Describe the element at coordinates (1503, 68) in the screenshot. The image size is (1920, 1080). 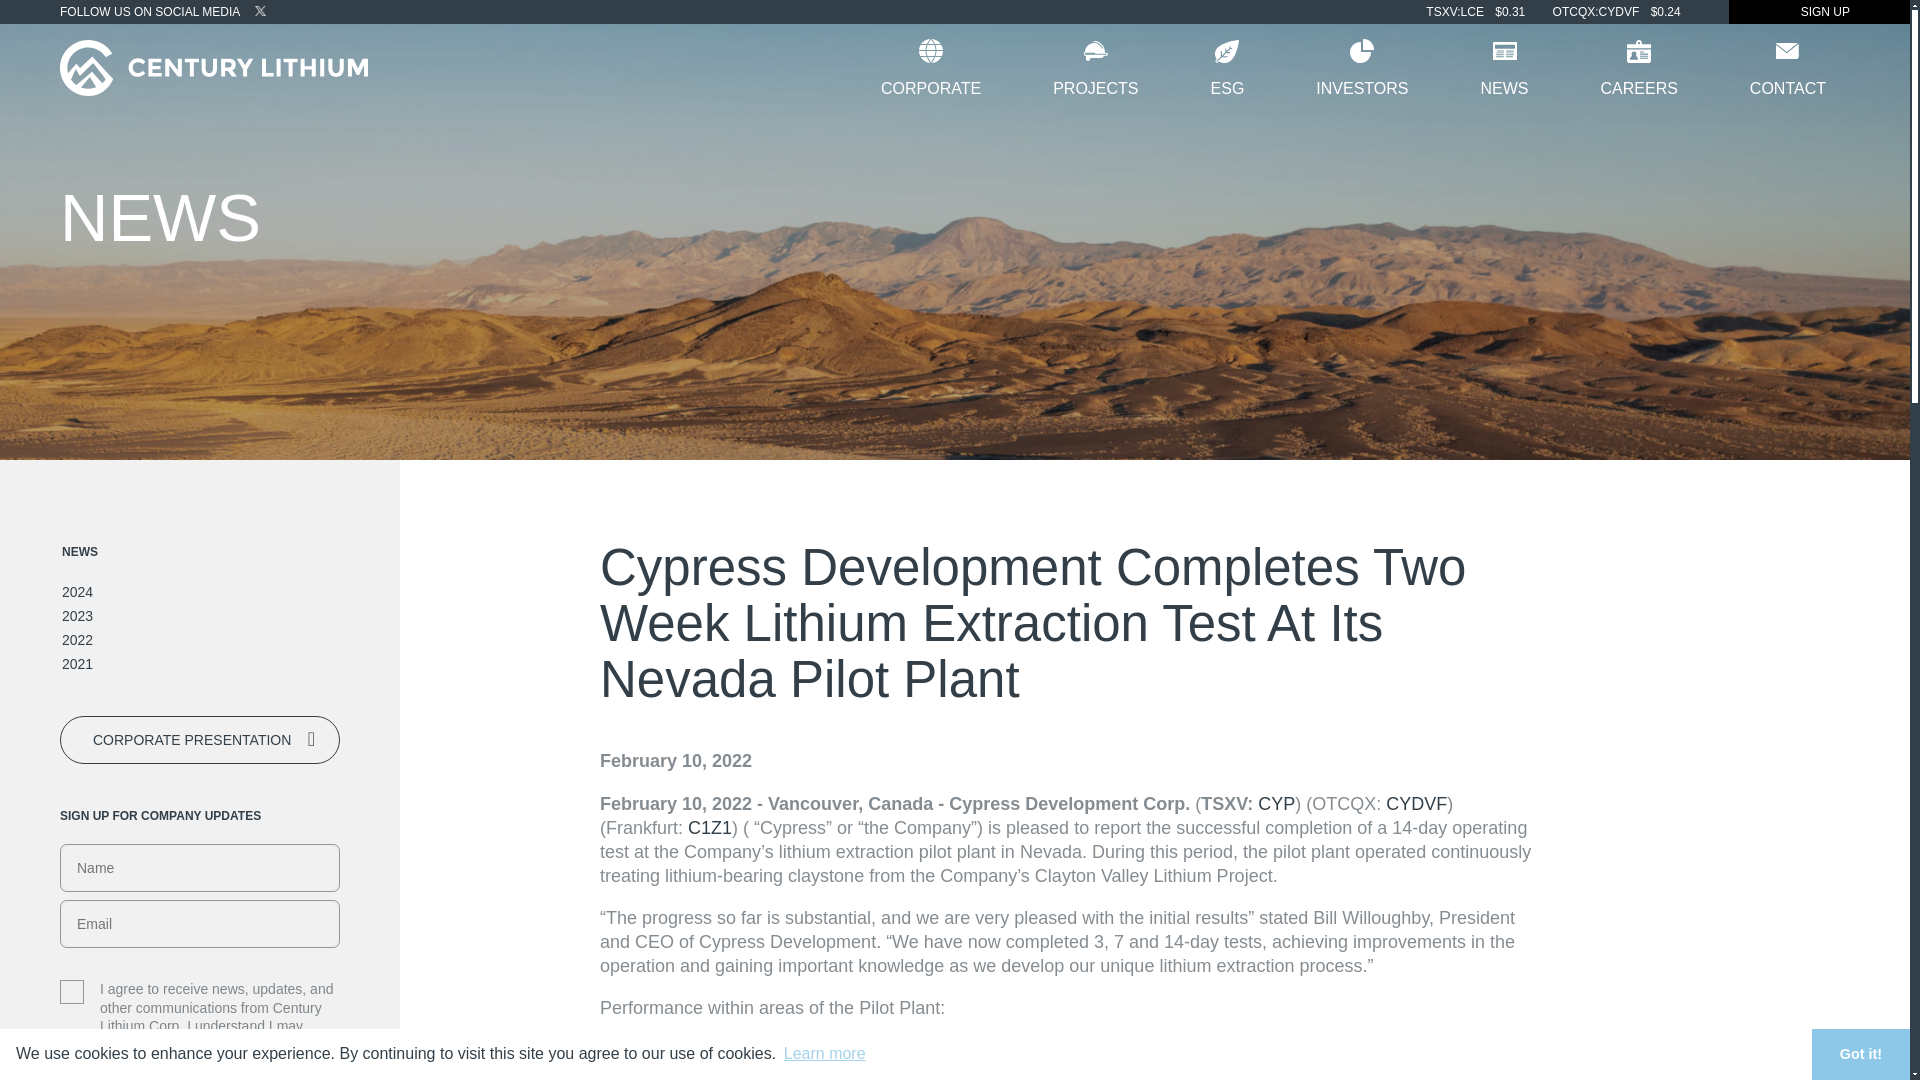
I see `NEWS` at that location.